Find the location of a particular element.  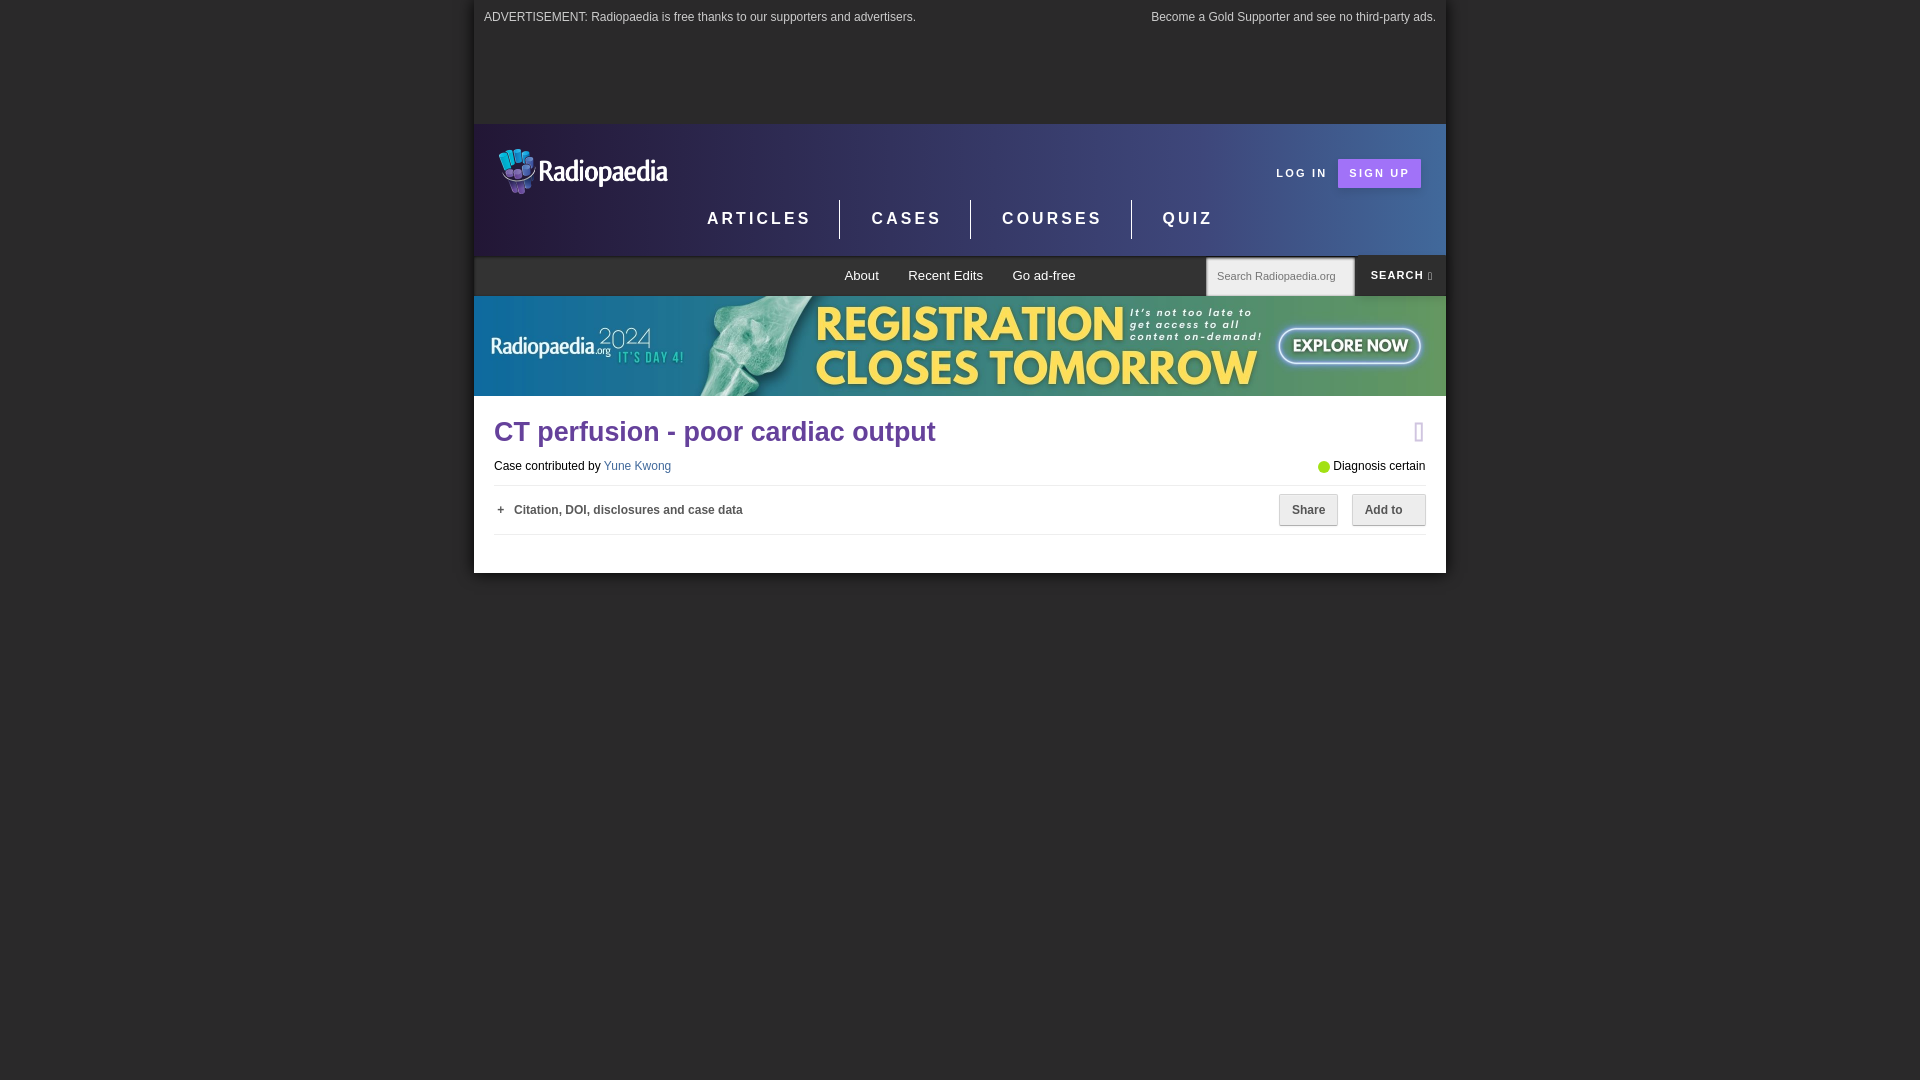

Recent Edits is located at coordinates (945, 276).